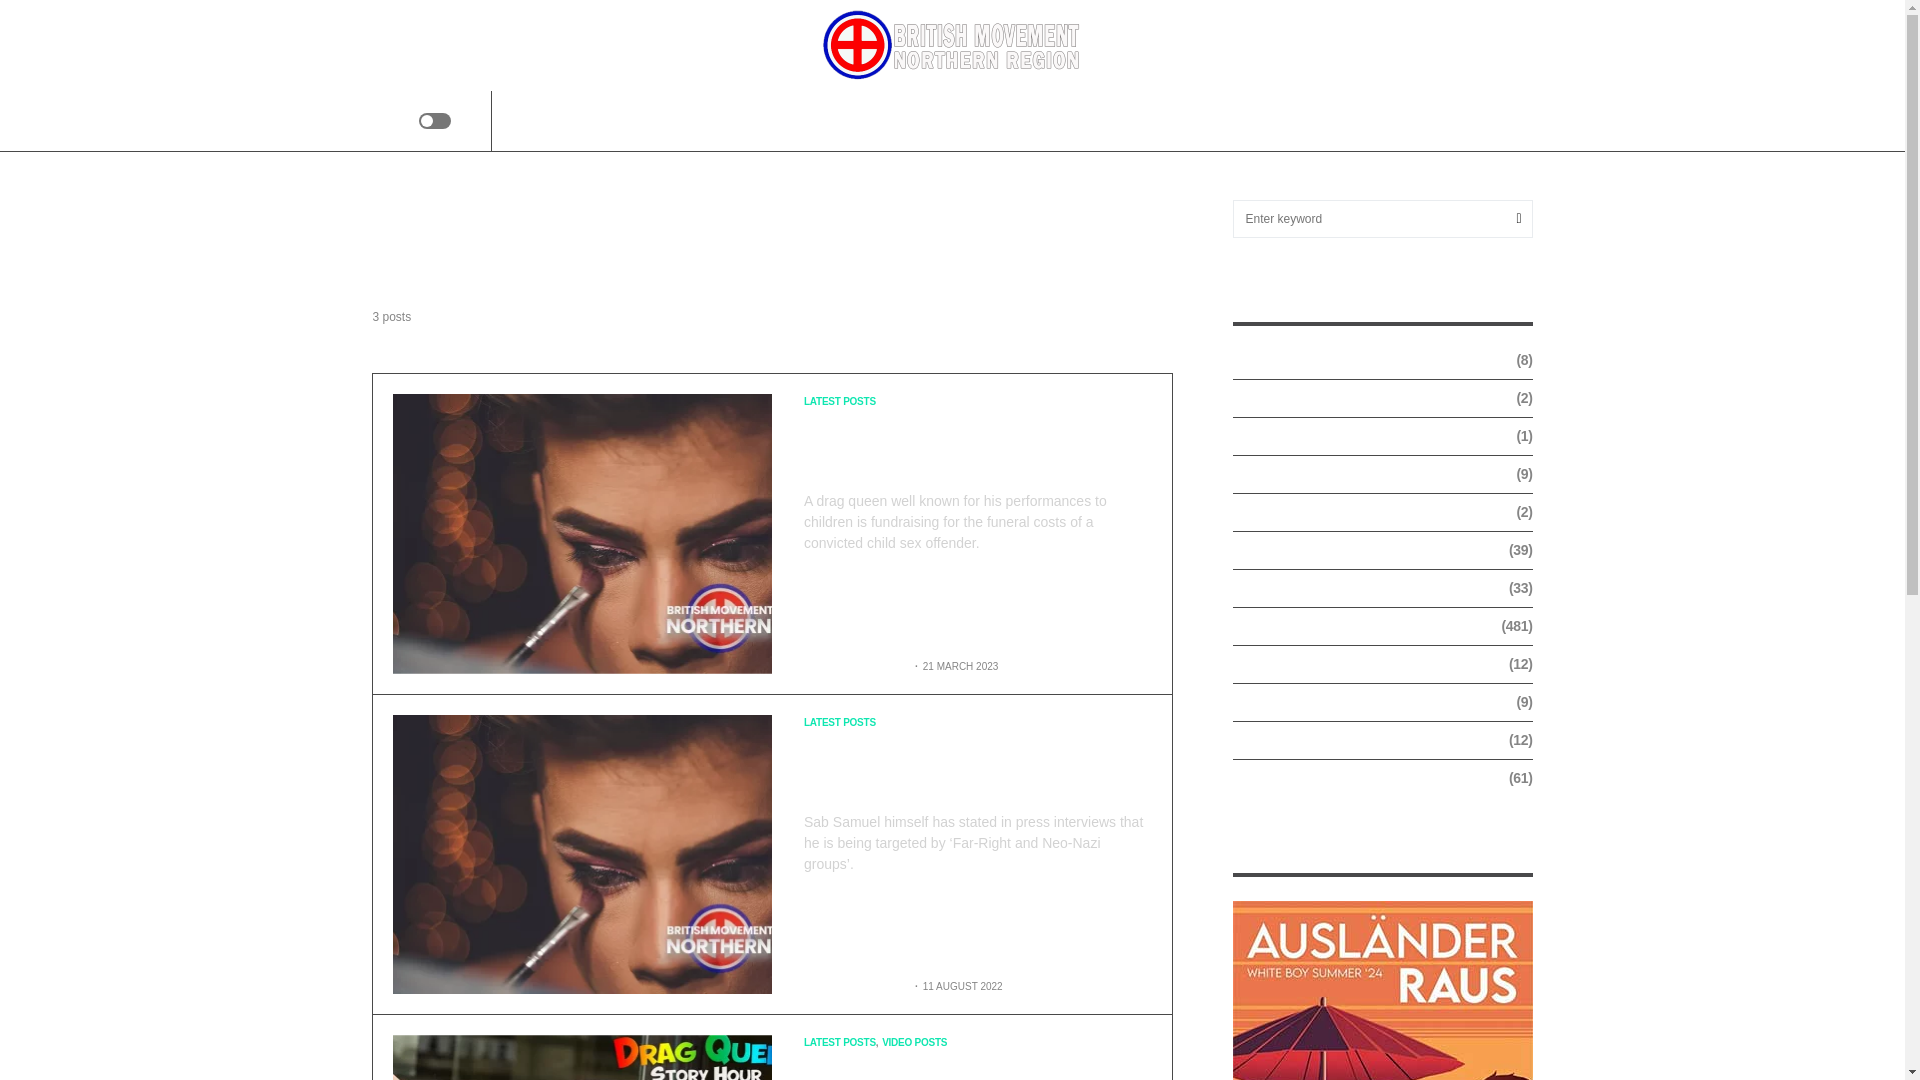  I want to click on Contact Us, so click(1192, 120).